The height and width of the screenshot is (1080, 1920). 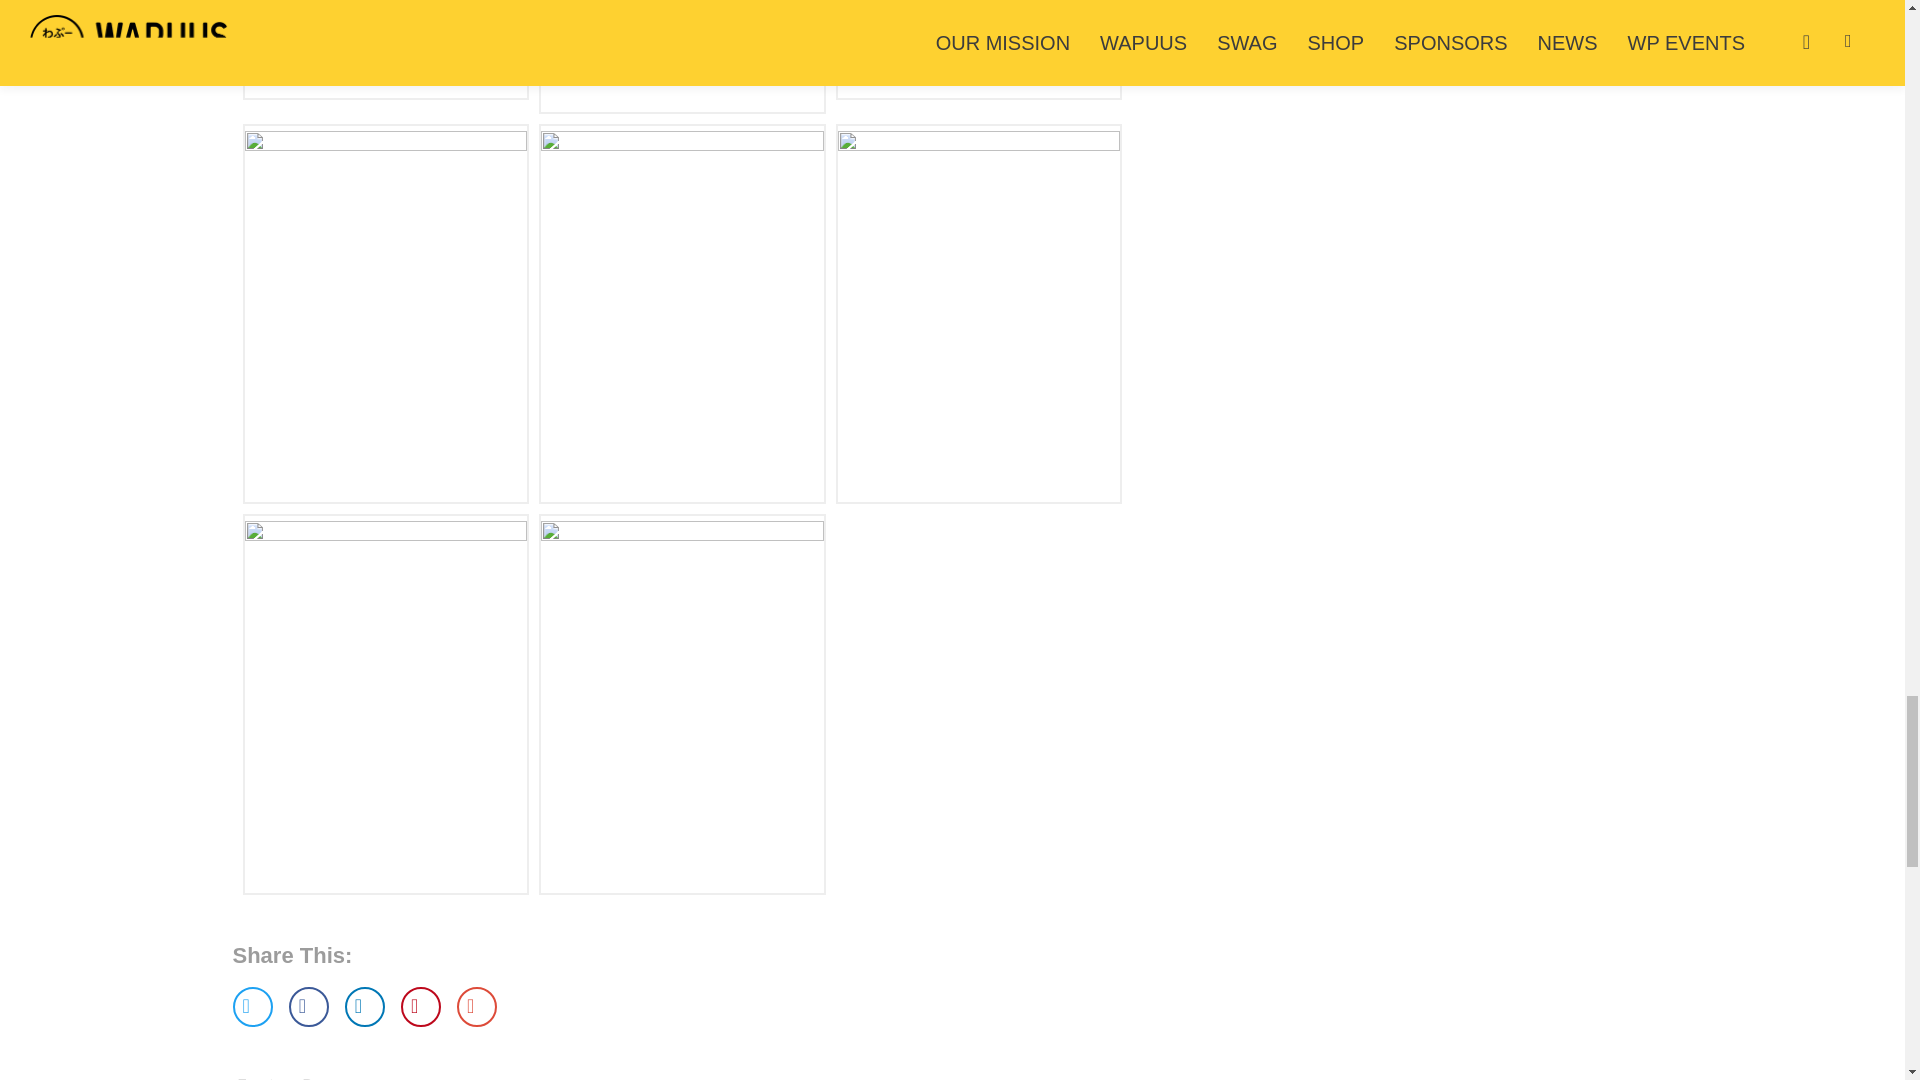 I want to click on Click to share on LinkedIn, so click(x=365, y=1007).